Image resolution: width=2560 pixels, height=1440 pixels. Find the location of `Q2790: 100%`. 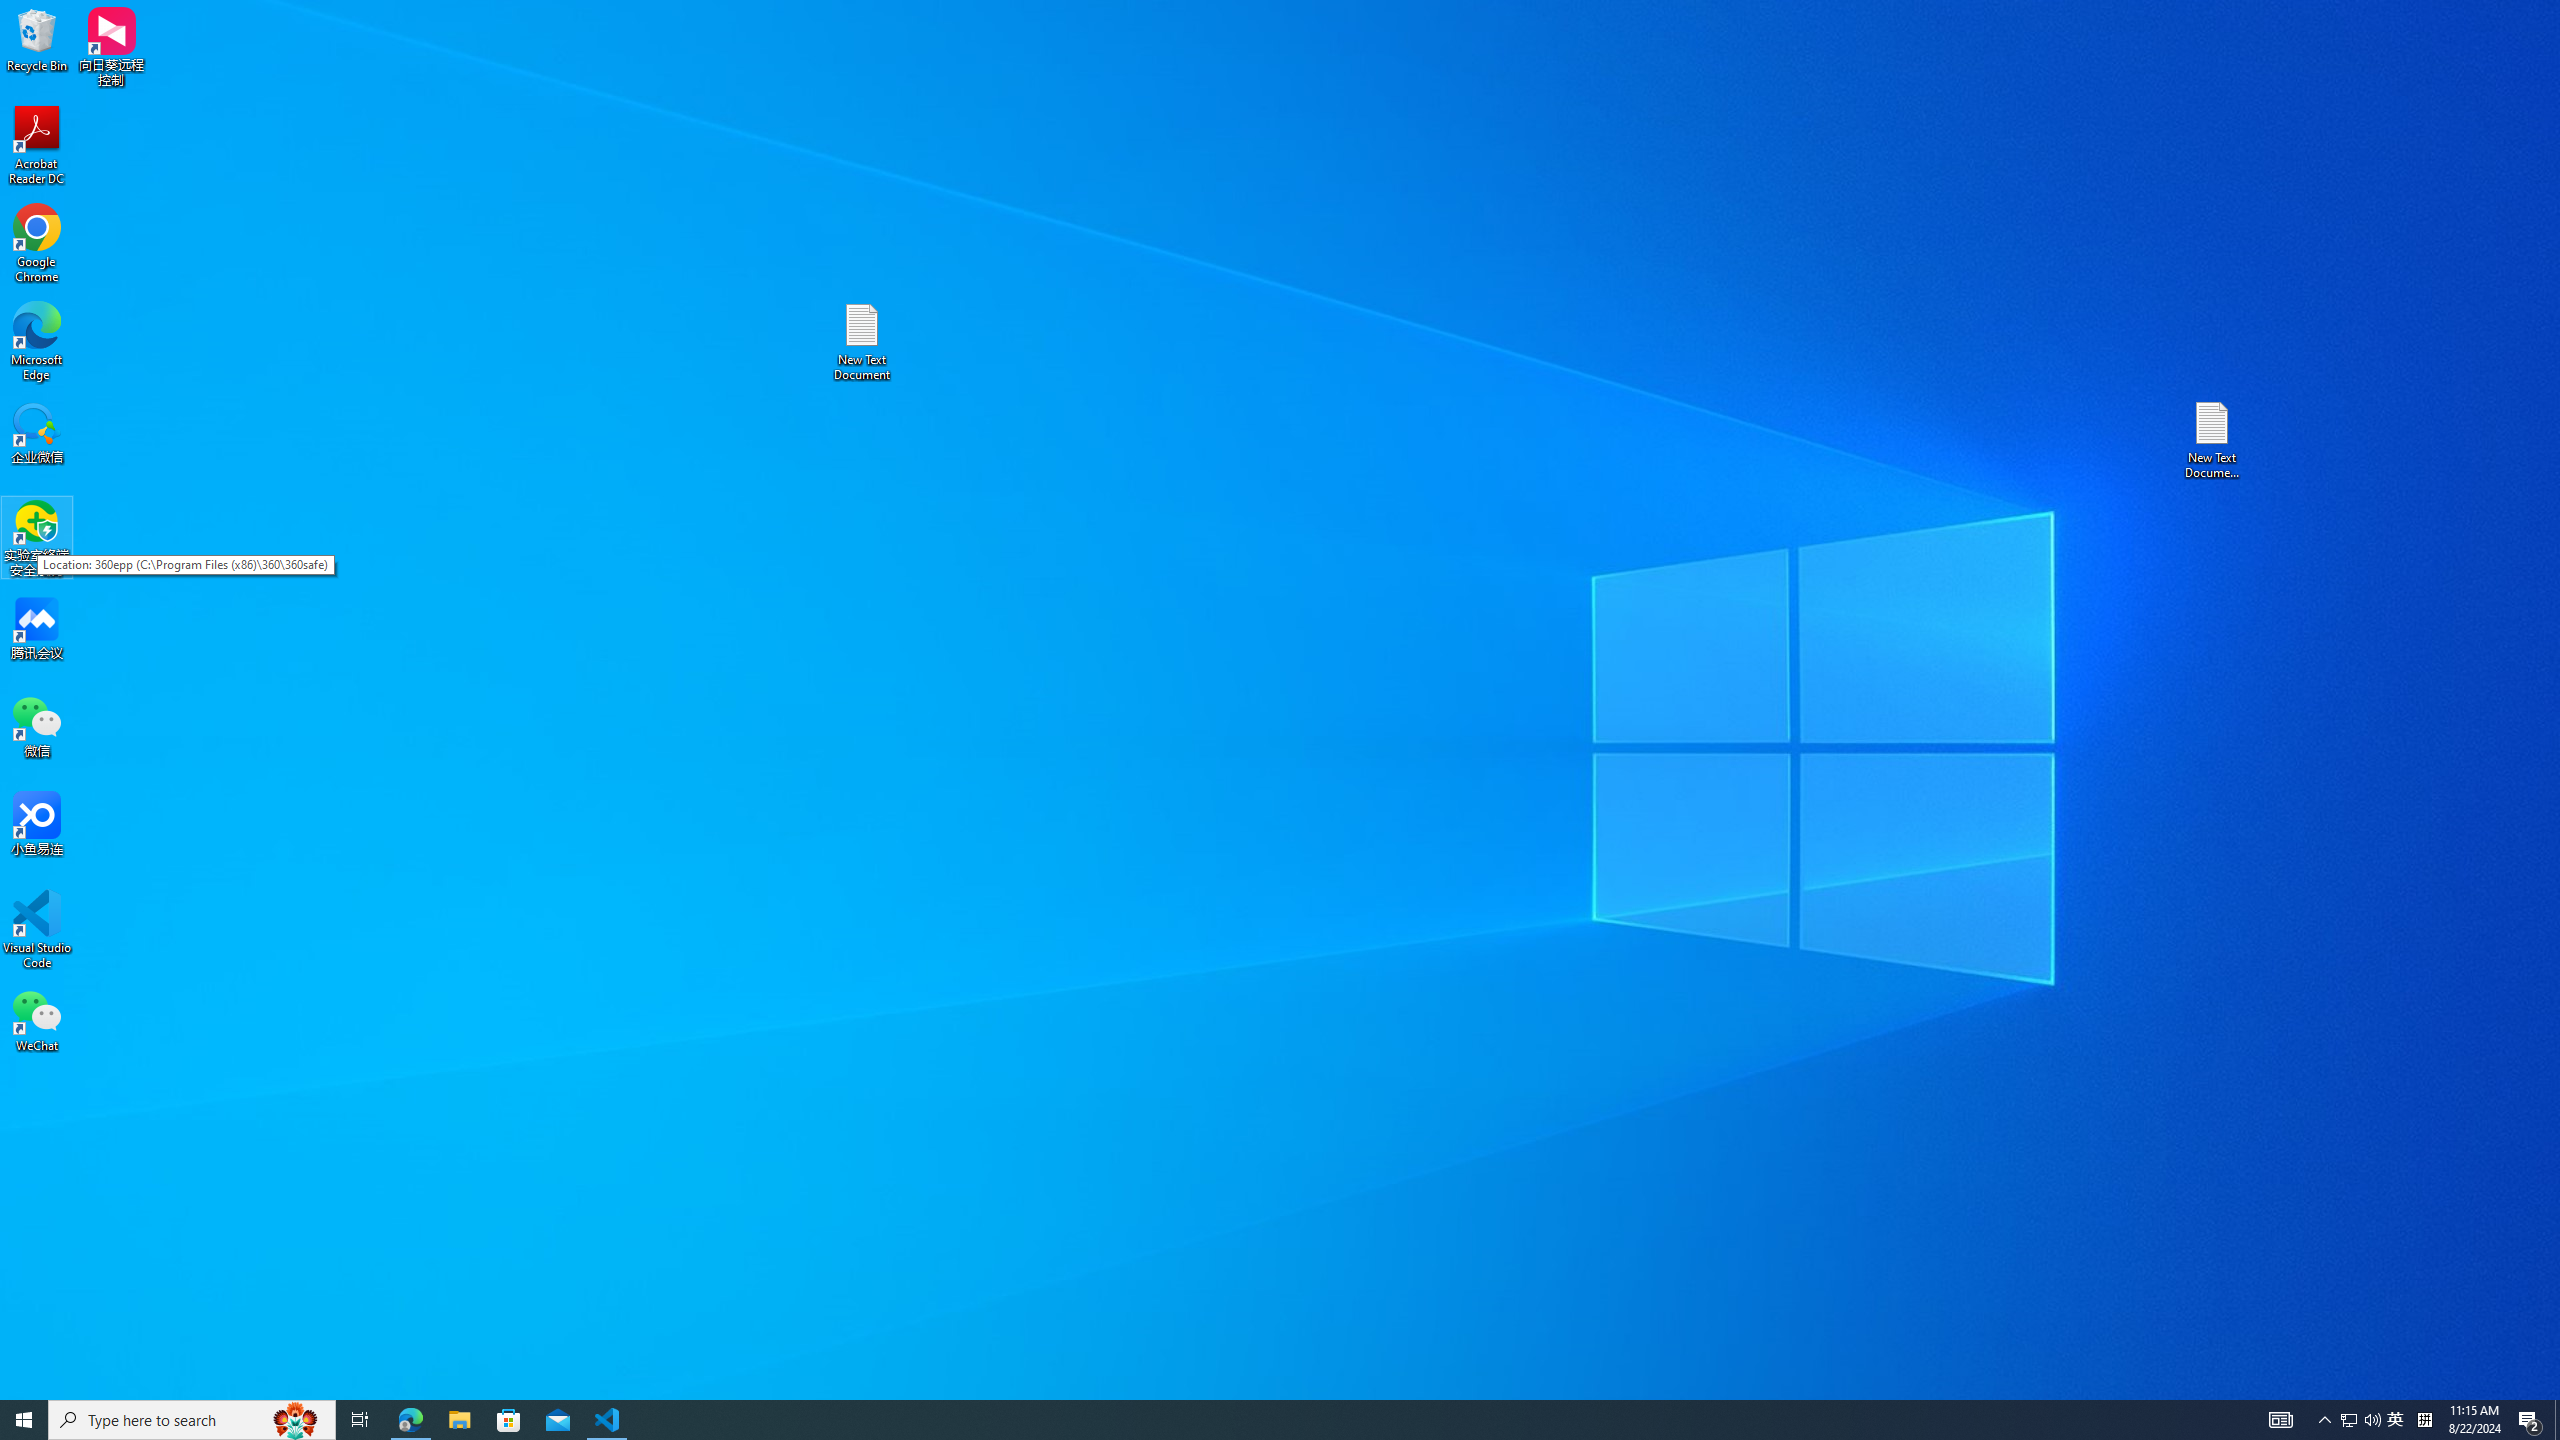

Q2790: 100% is located at coordinates (37, 930).